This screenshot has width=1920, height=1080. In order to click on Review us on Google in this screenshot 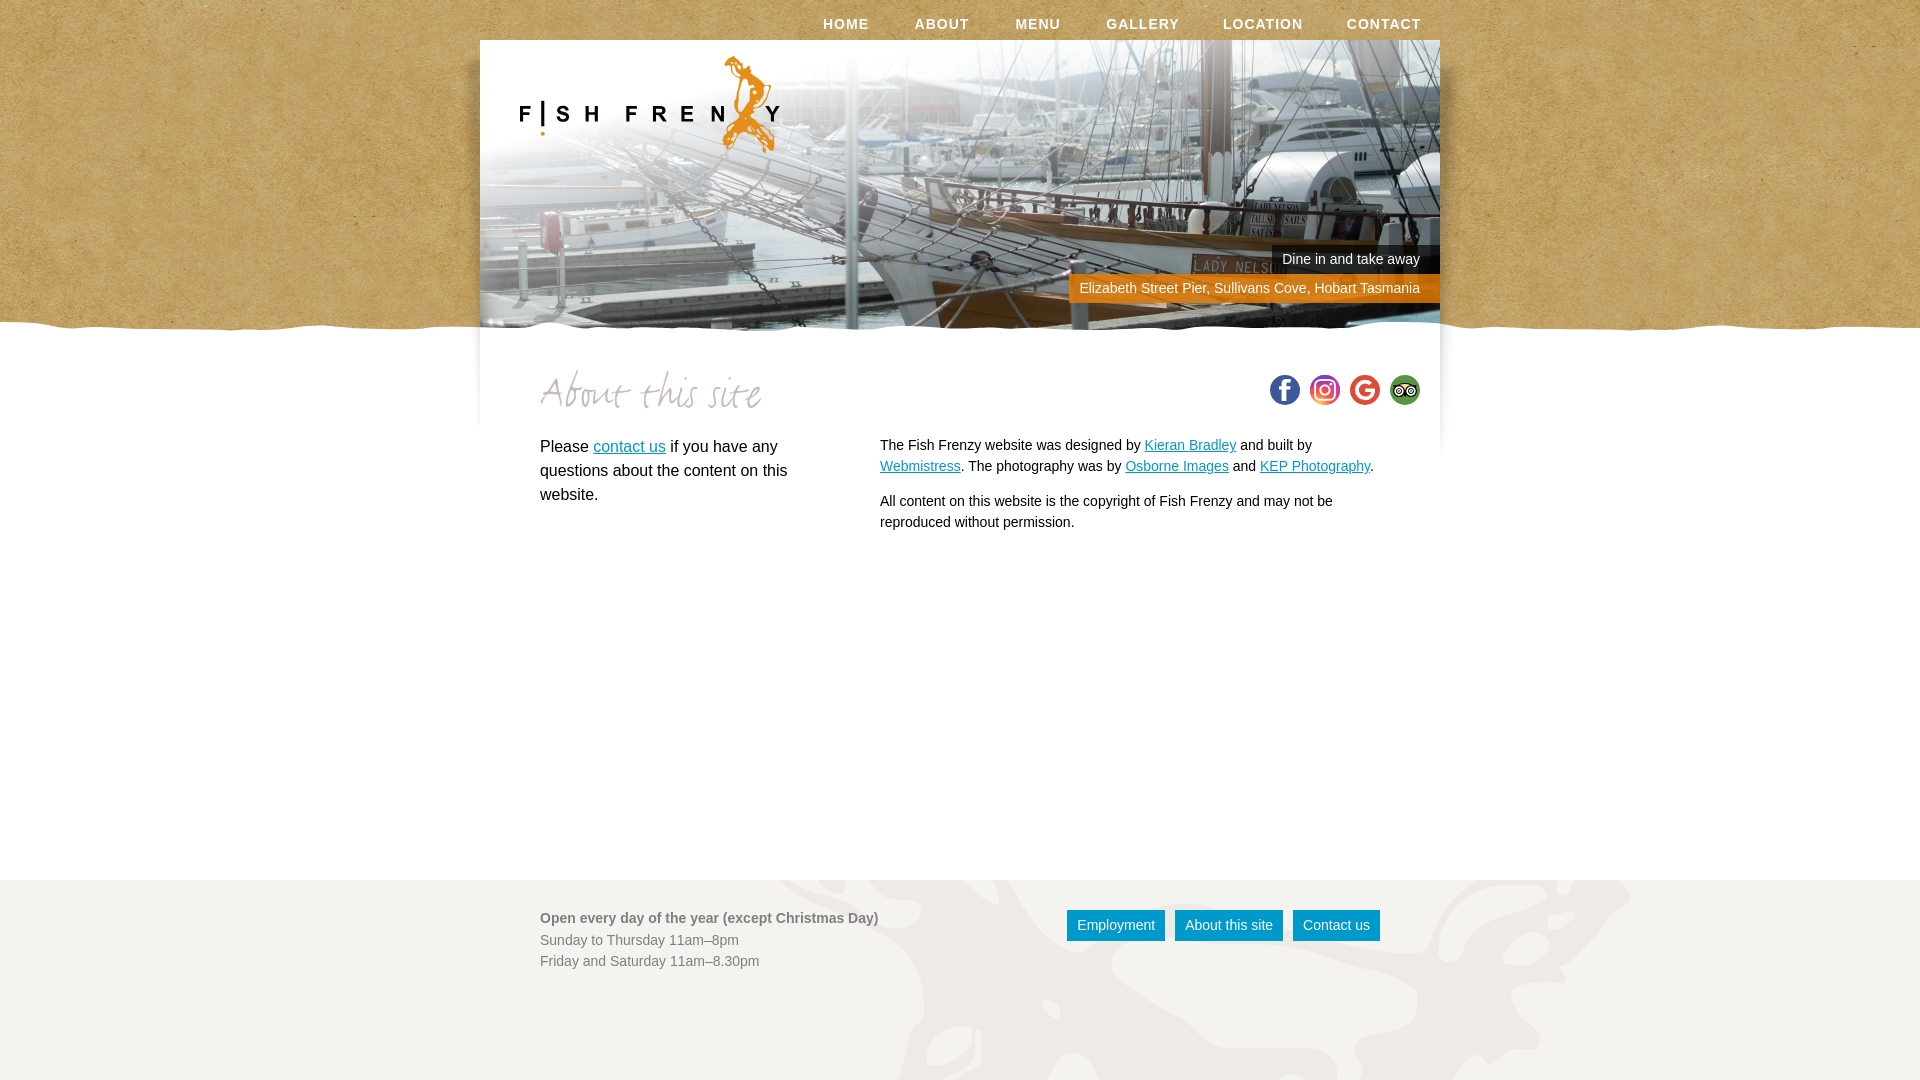, I will do `click(1365, 390)`.